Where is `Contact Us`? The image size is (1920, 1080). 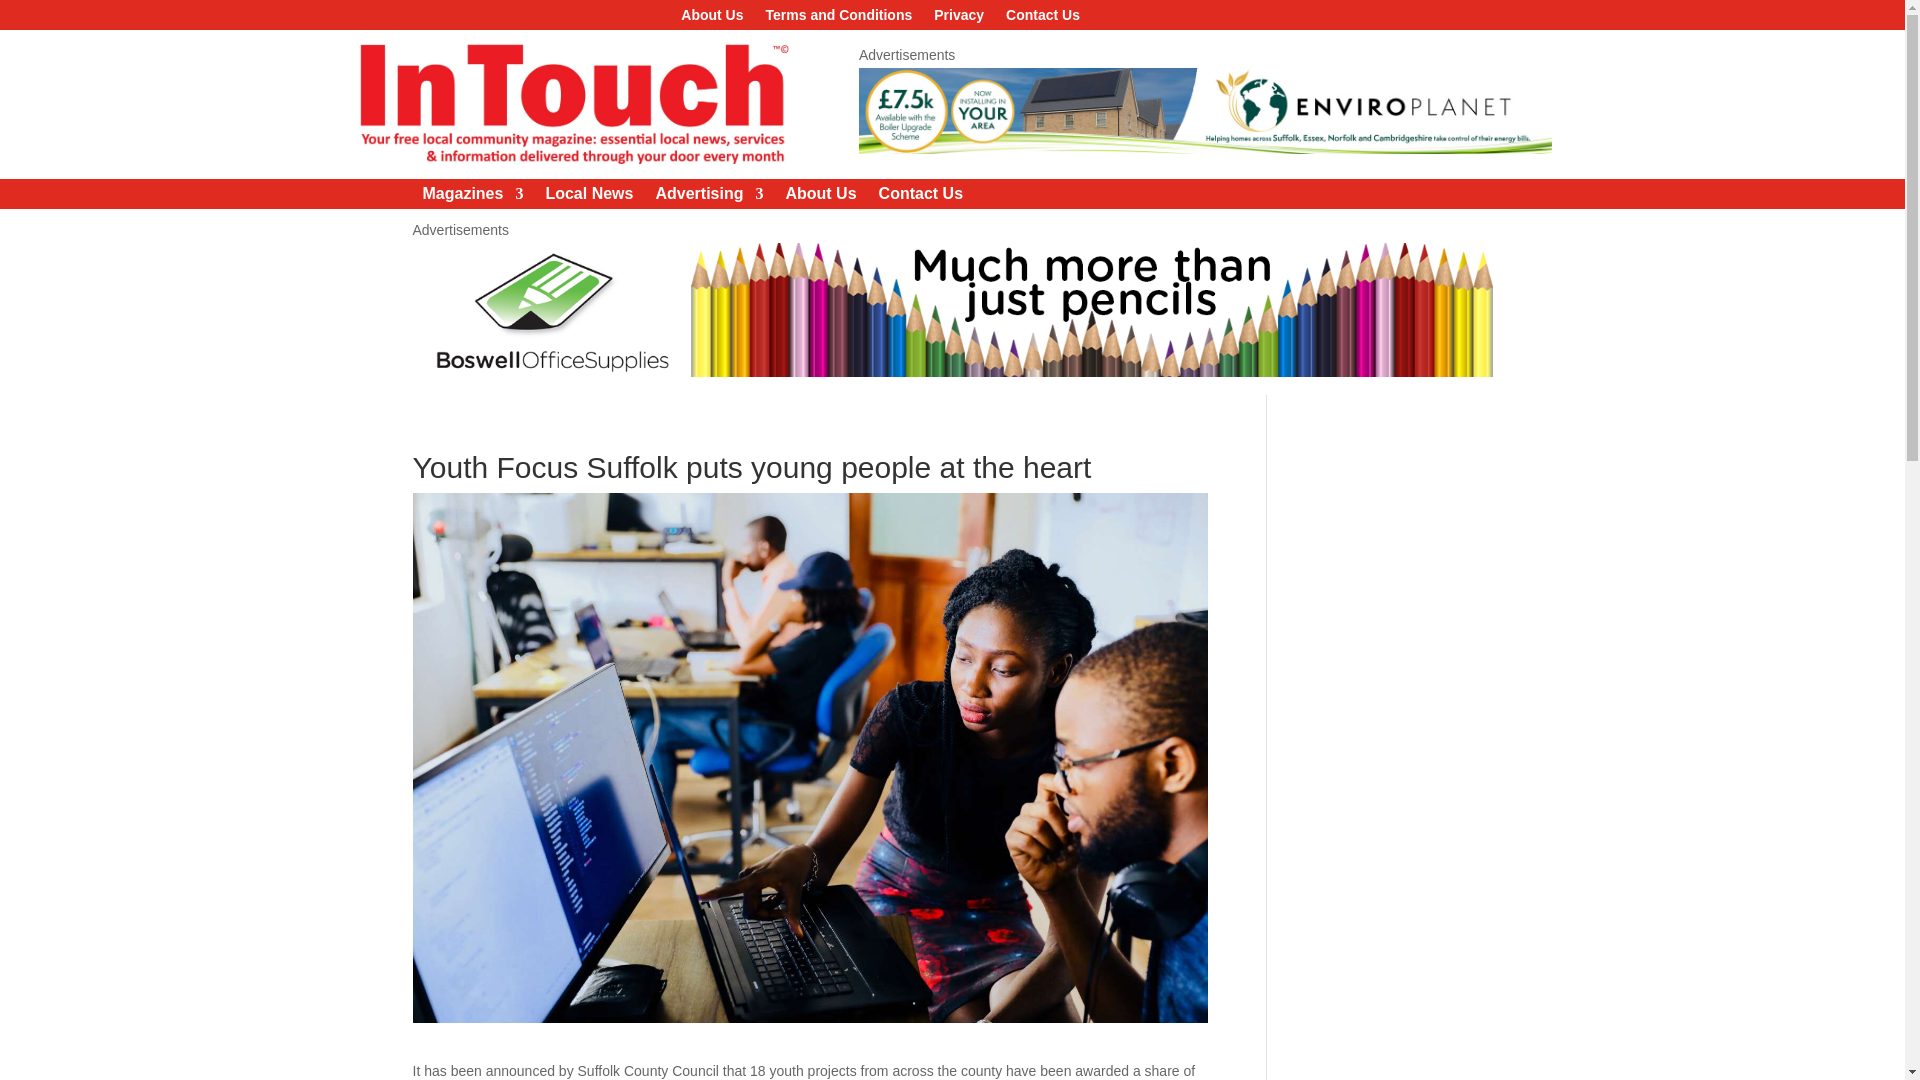 Contact Us is located at coordinates (1042, 18).